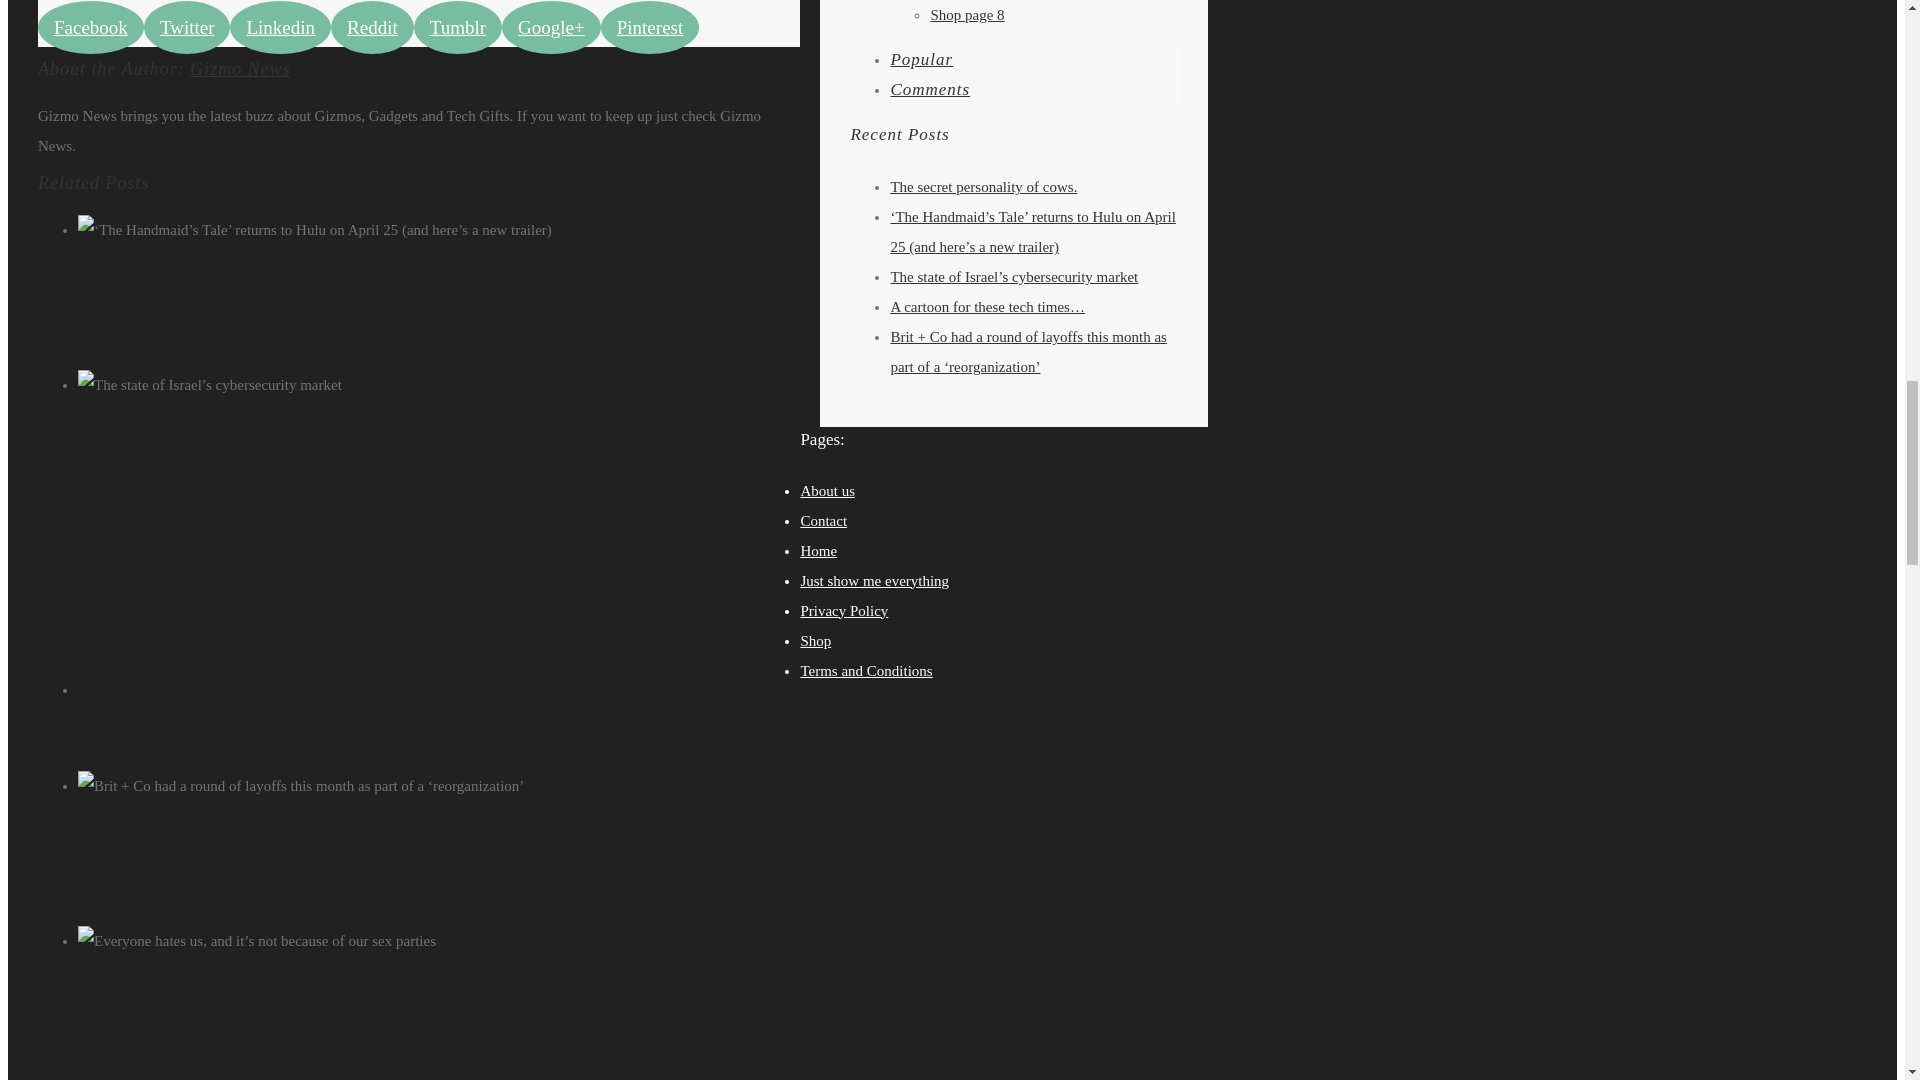 Image resolution: width=1920 pixels, height=1080 pixels. What do you see at coordinates (280, 28) in the screenshot?
I see `Linkedin` at bounding box center [280, 28].